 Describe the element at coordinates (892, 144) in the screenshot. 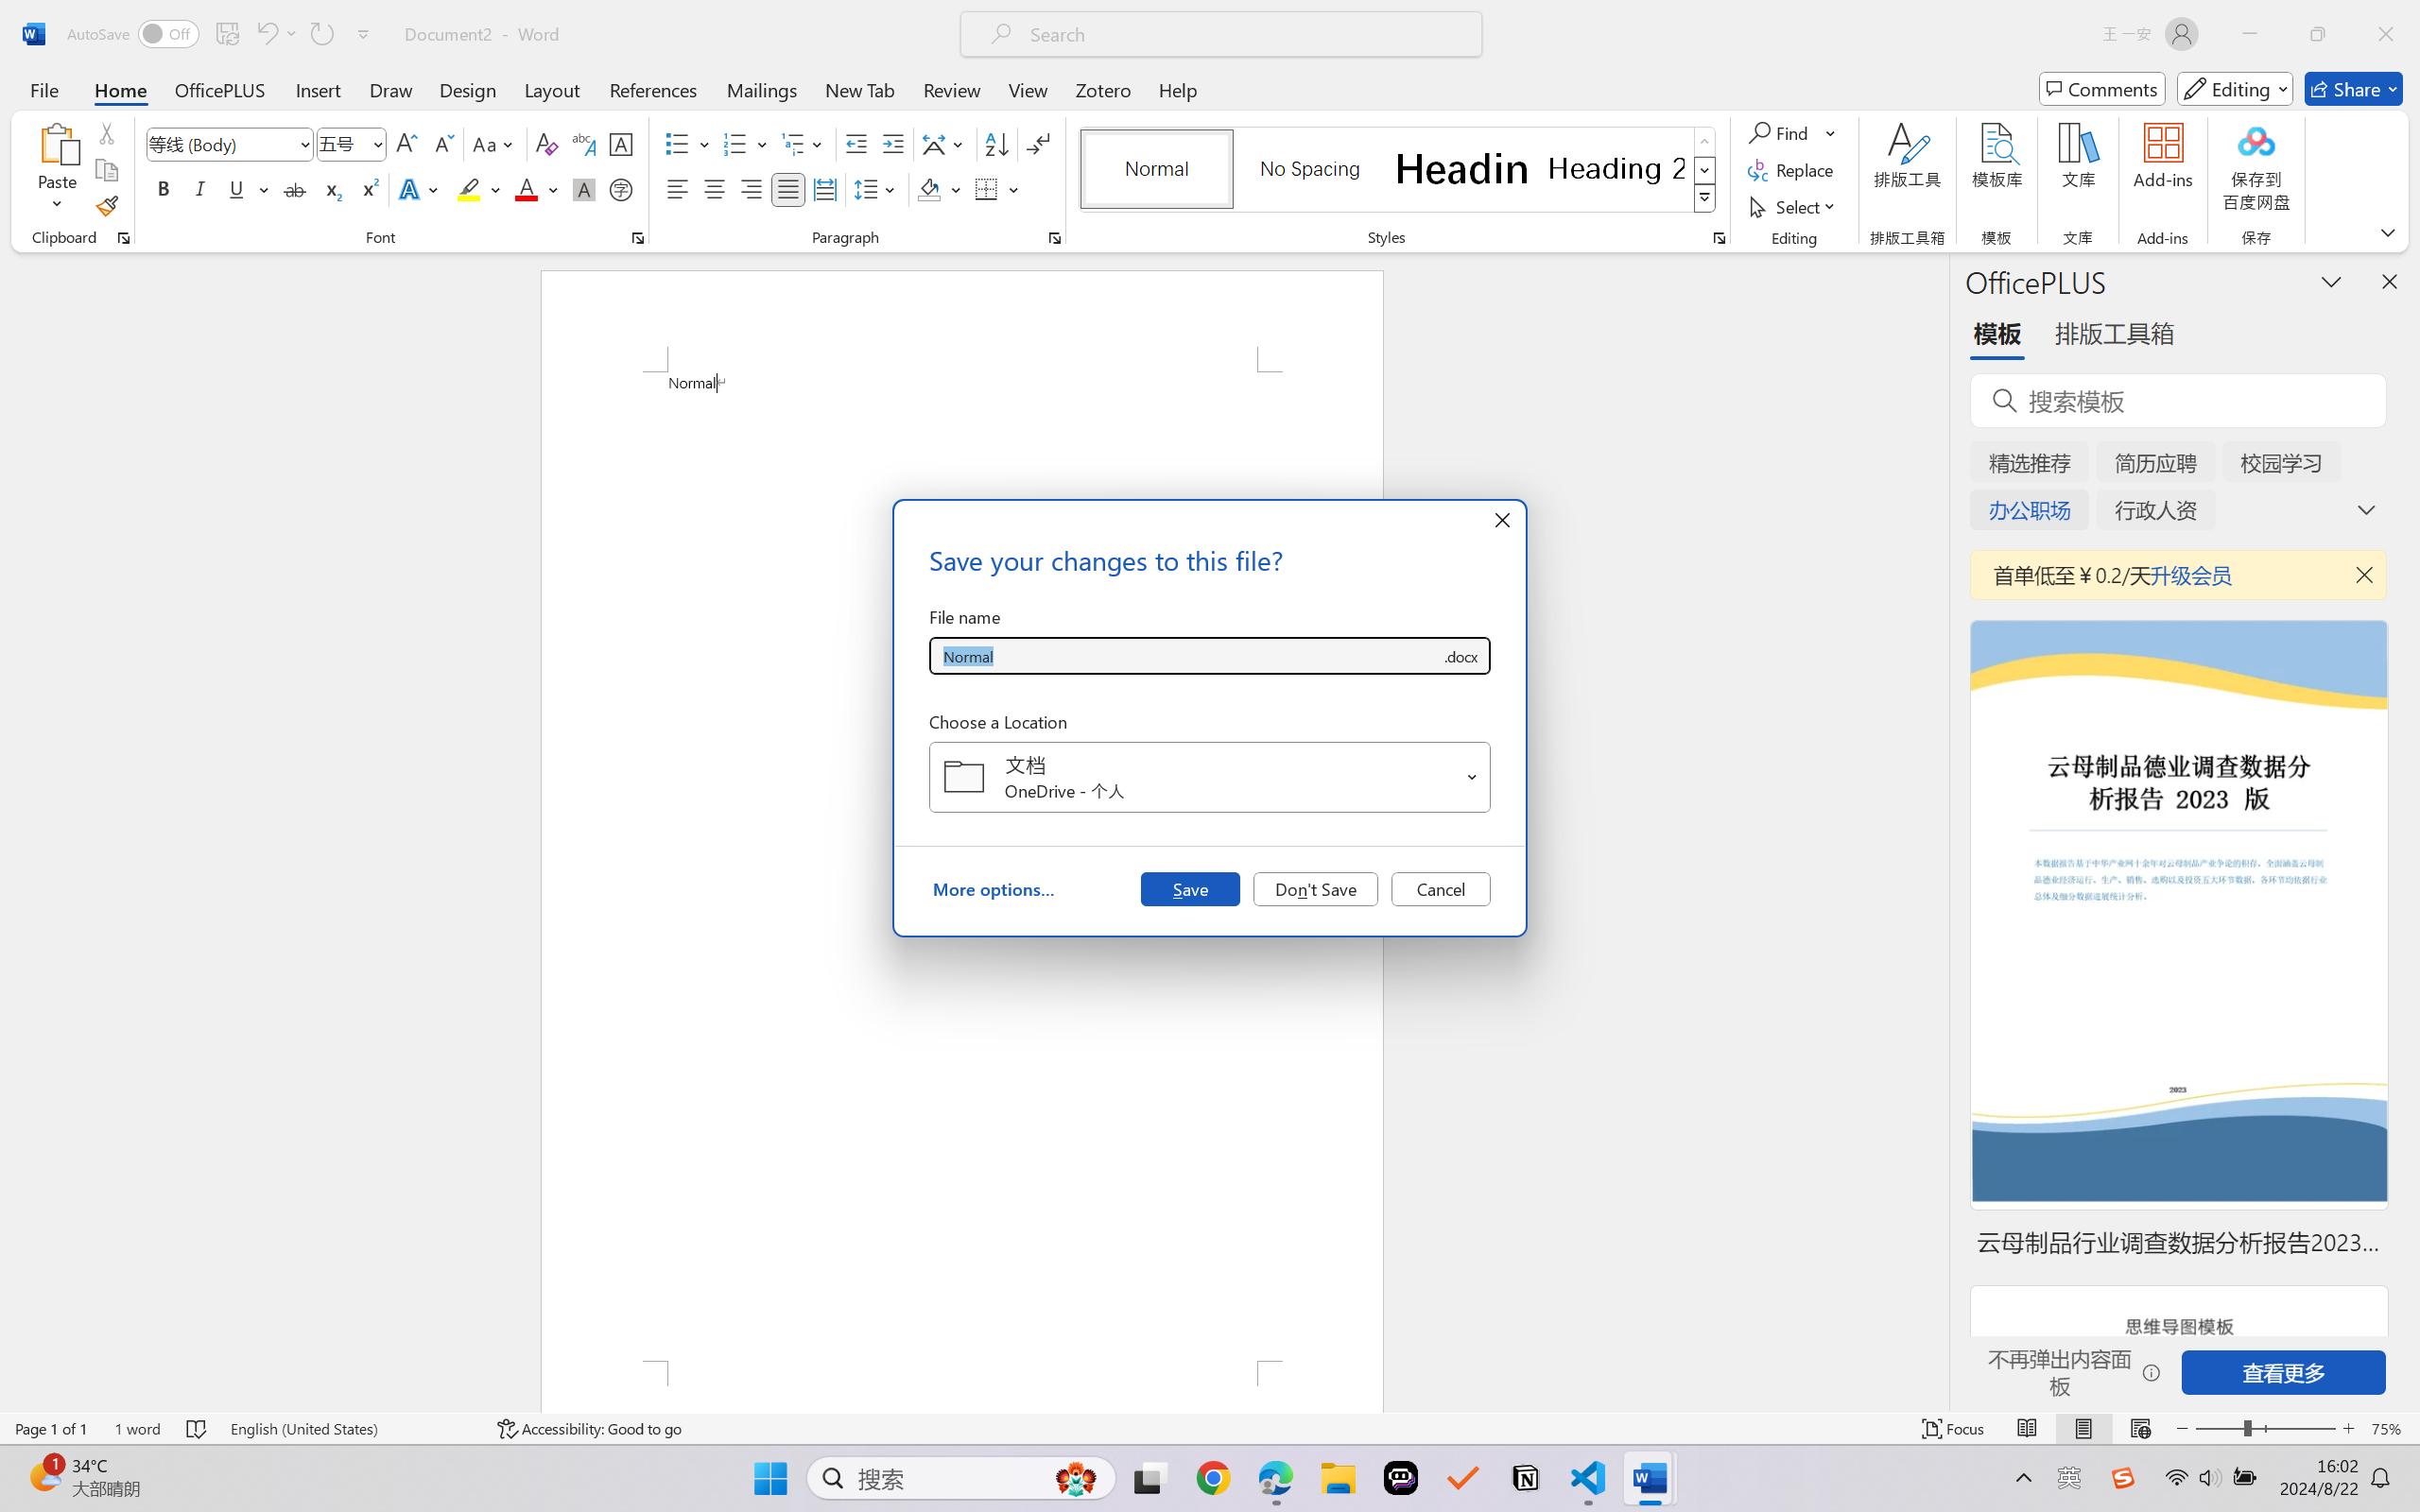

I see `Increase Indent` at that location.